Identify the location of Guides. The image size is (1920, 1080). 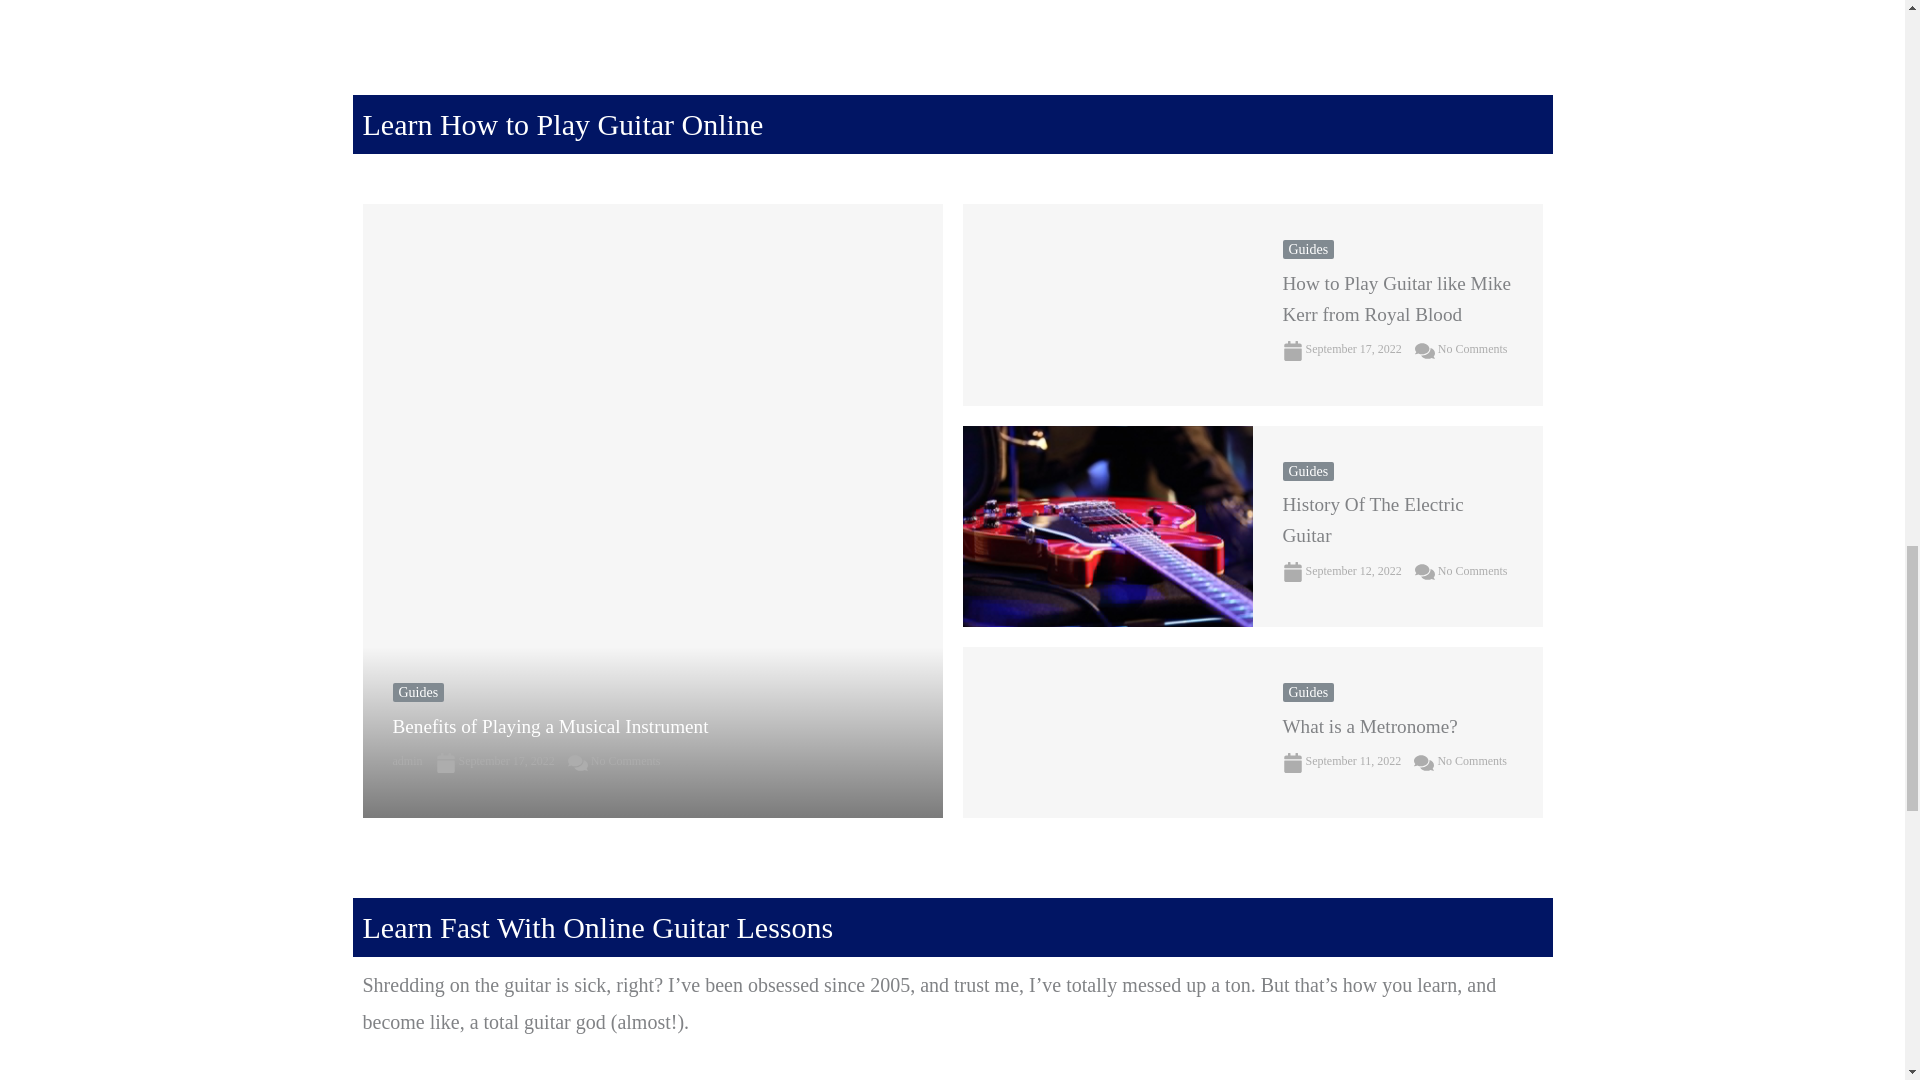
(1308, 249).